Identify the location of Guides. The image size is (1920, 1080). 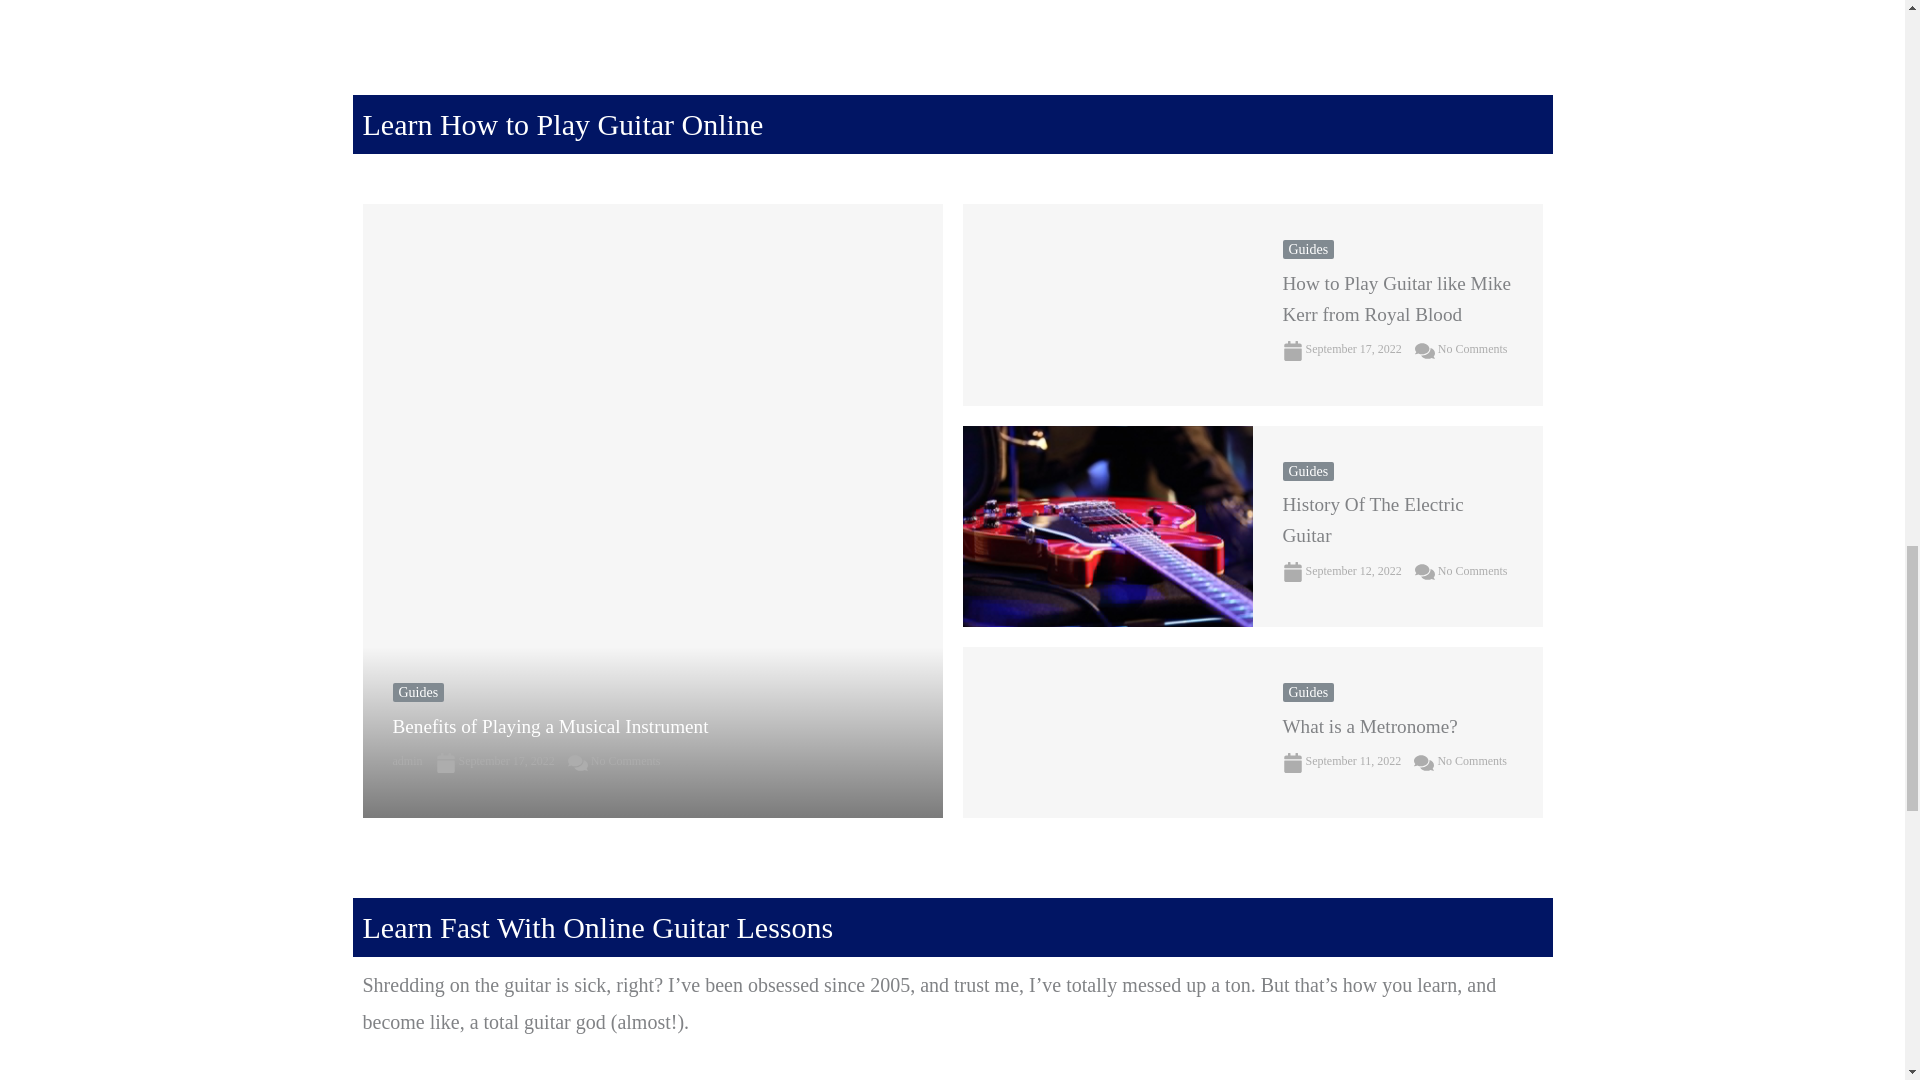
(1308, 249).